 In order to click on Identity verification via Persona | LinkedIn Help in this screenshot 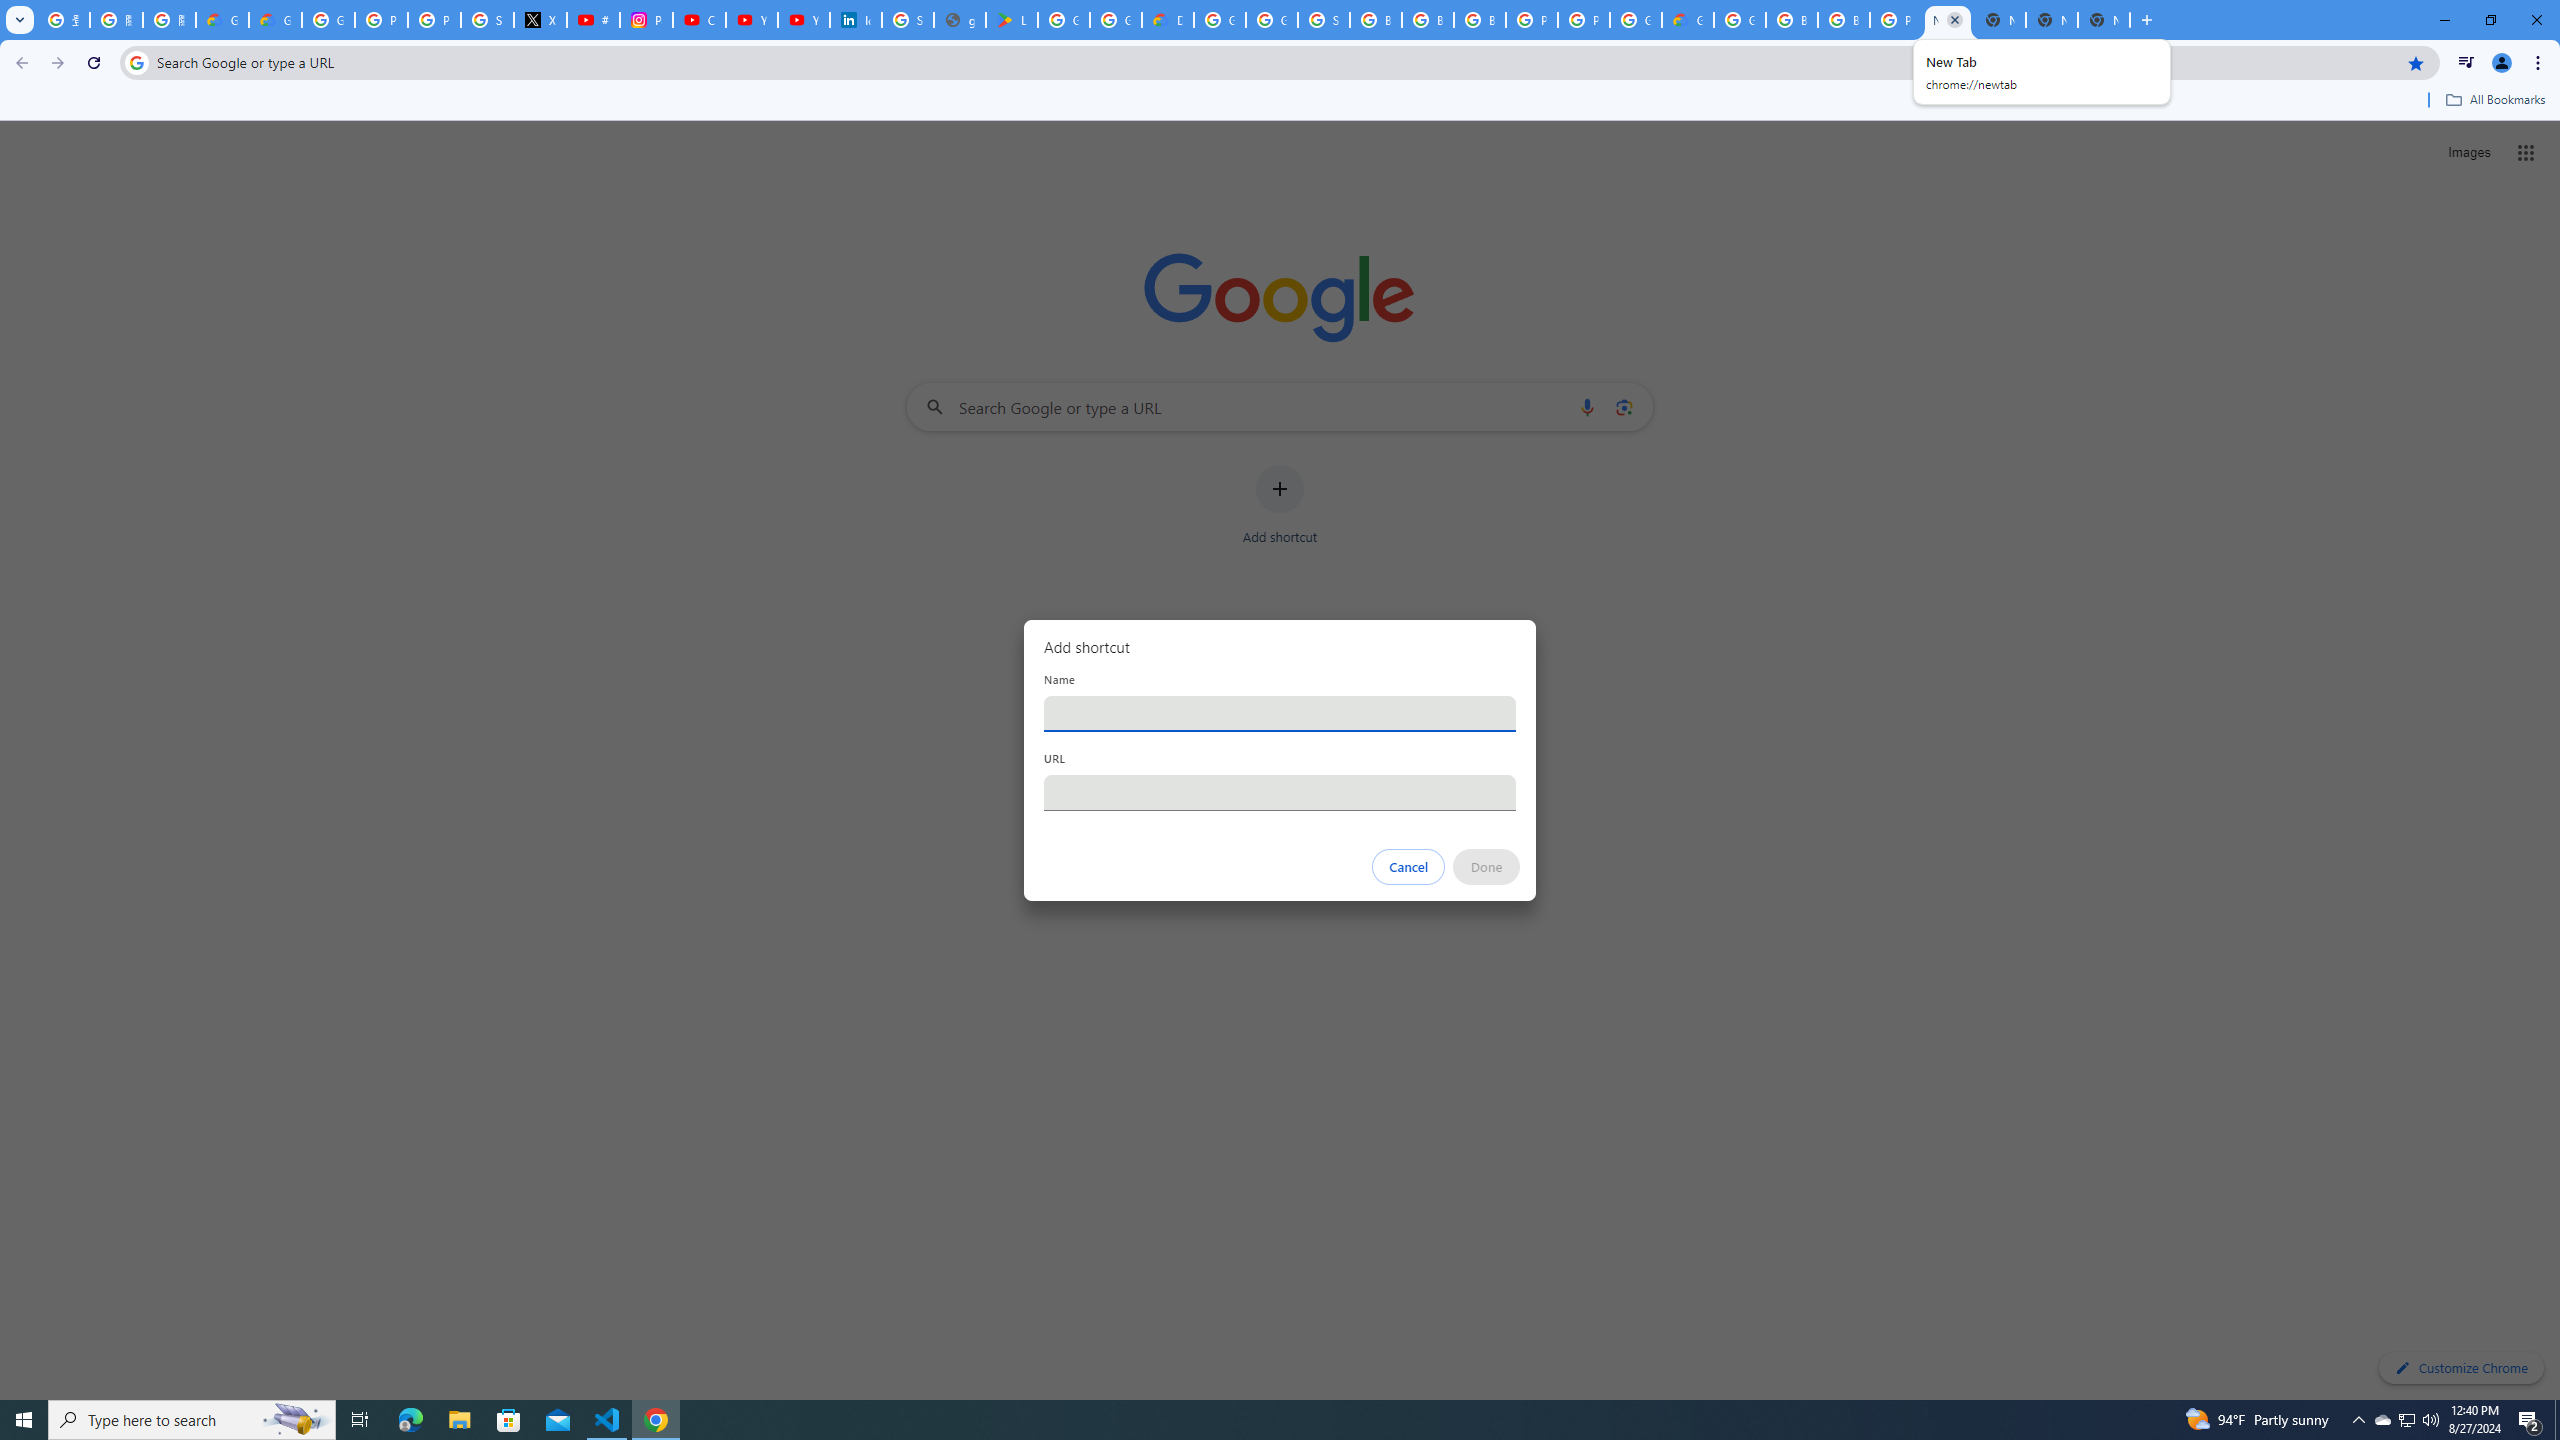, I will do `click(856, 20)`.